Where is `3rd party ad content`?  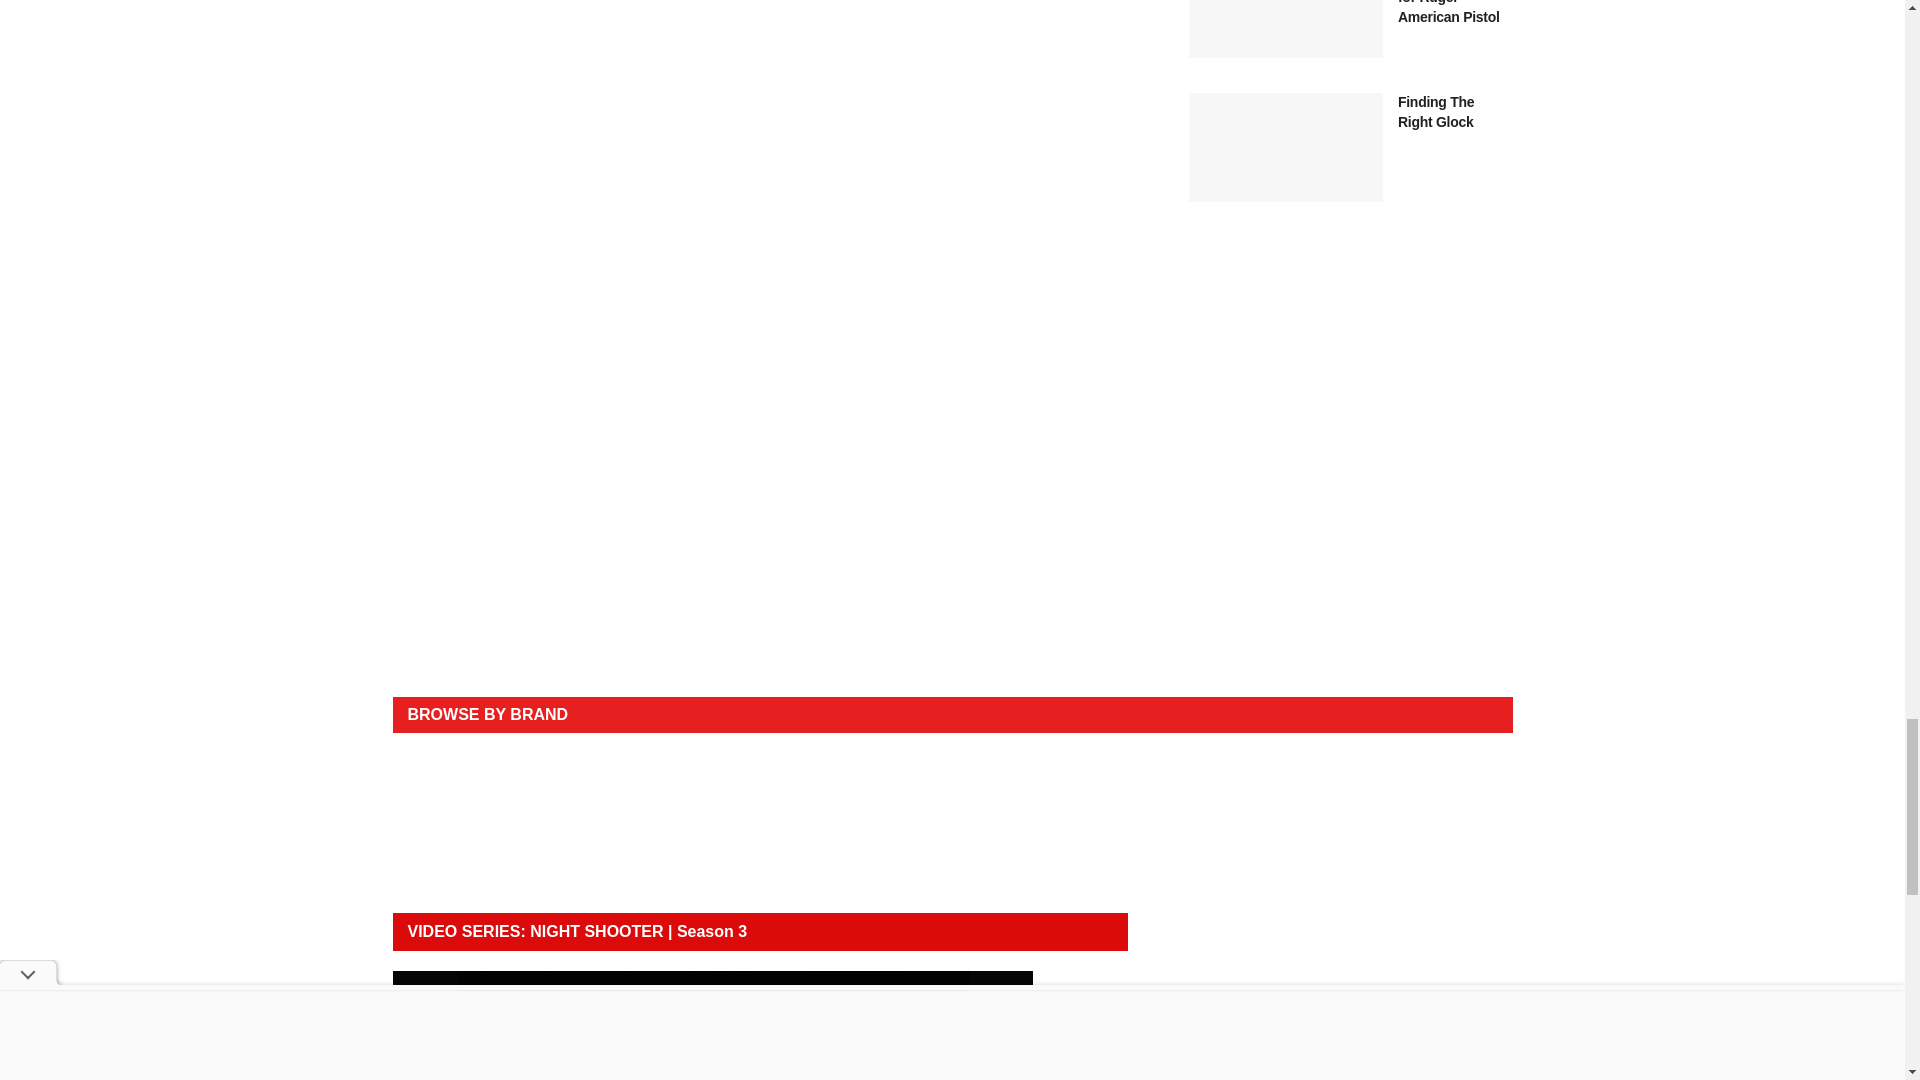 3rd party ad content is located at coordinates (952, 632).